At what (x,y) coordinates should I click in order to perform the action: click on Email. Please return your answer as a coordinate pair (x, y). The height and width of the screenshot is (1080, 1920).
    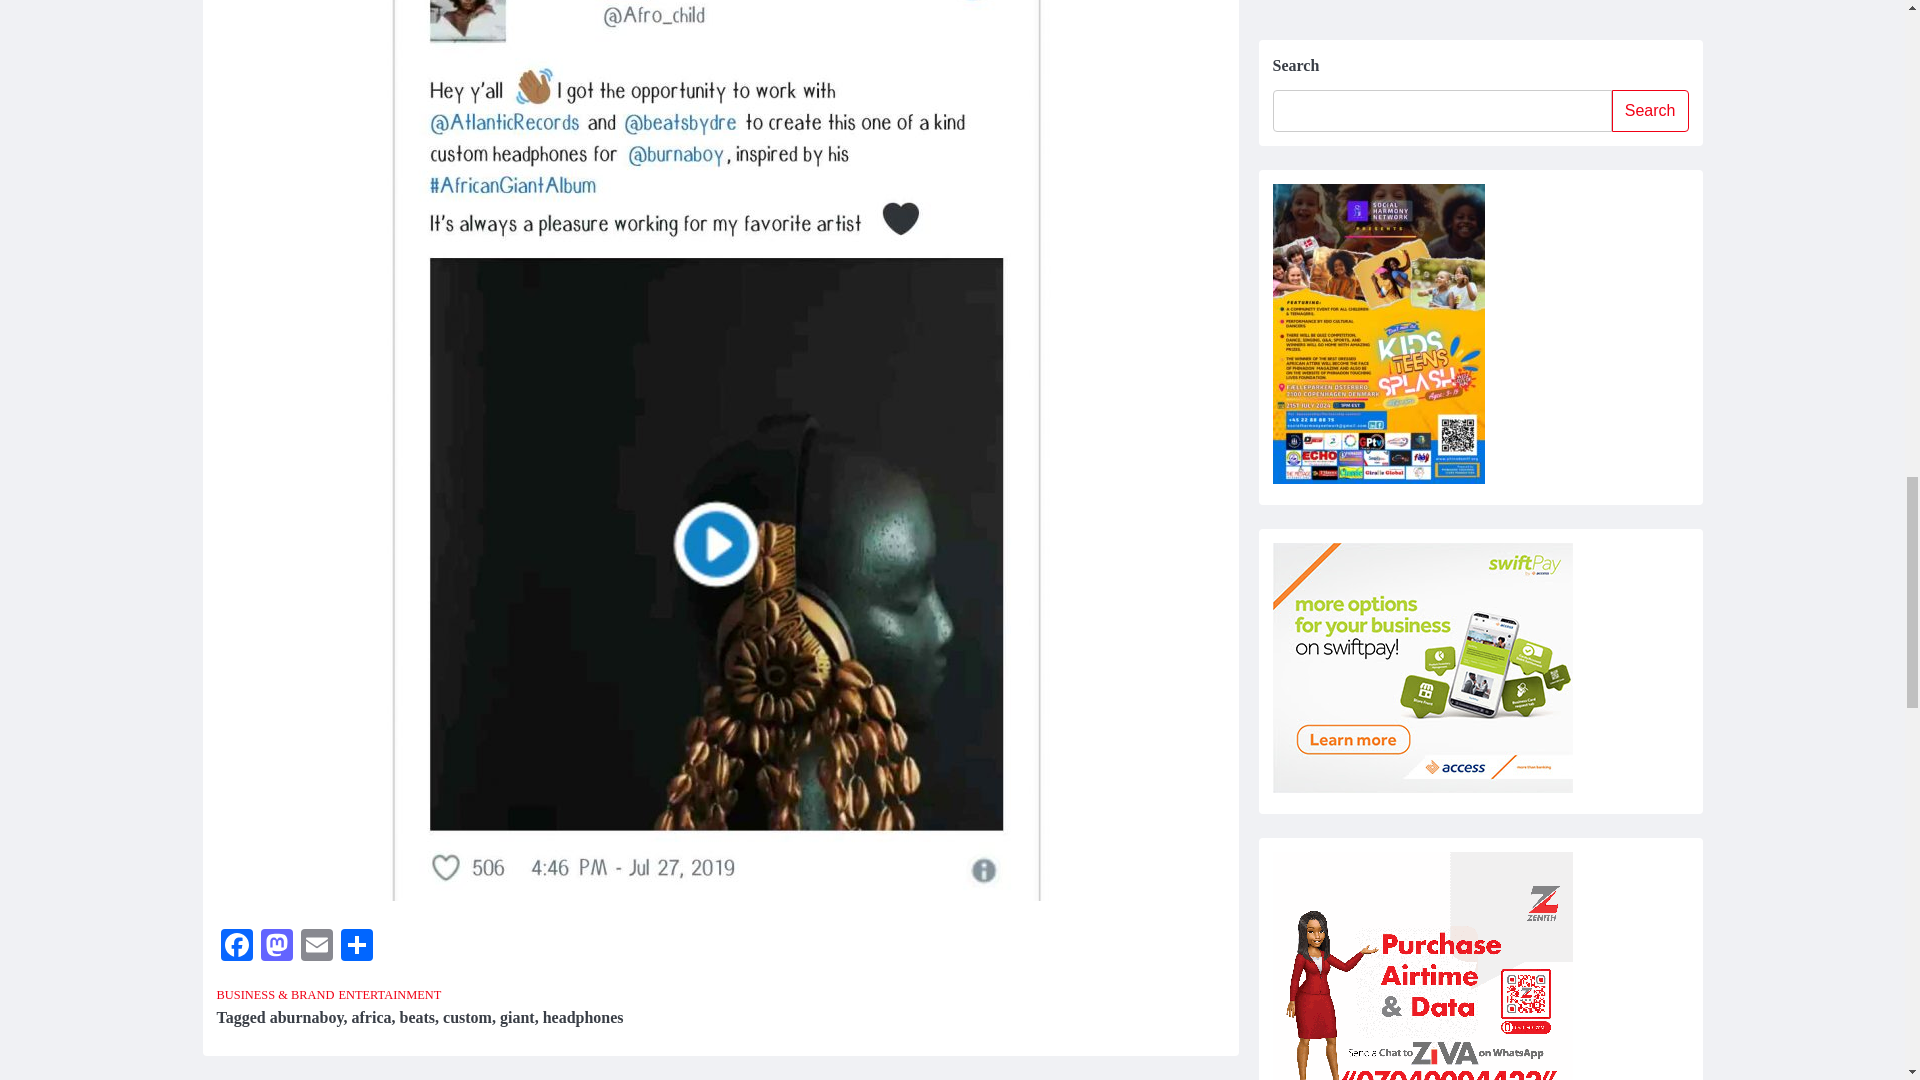
    Looking at the image, I should click on (316, 946).